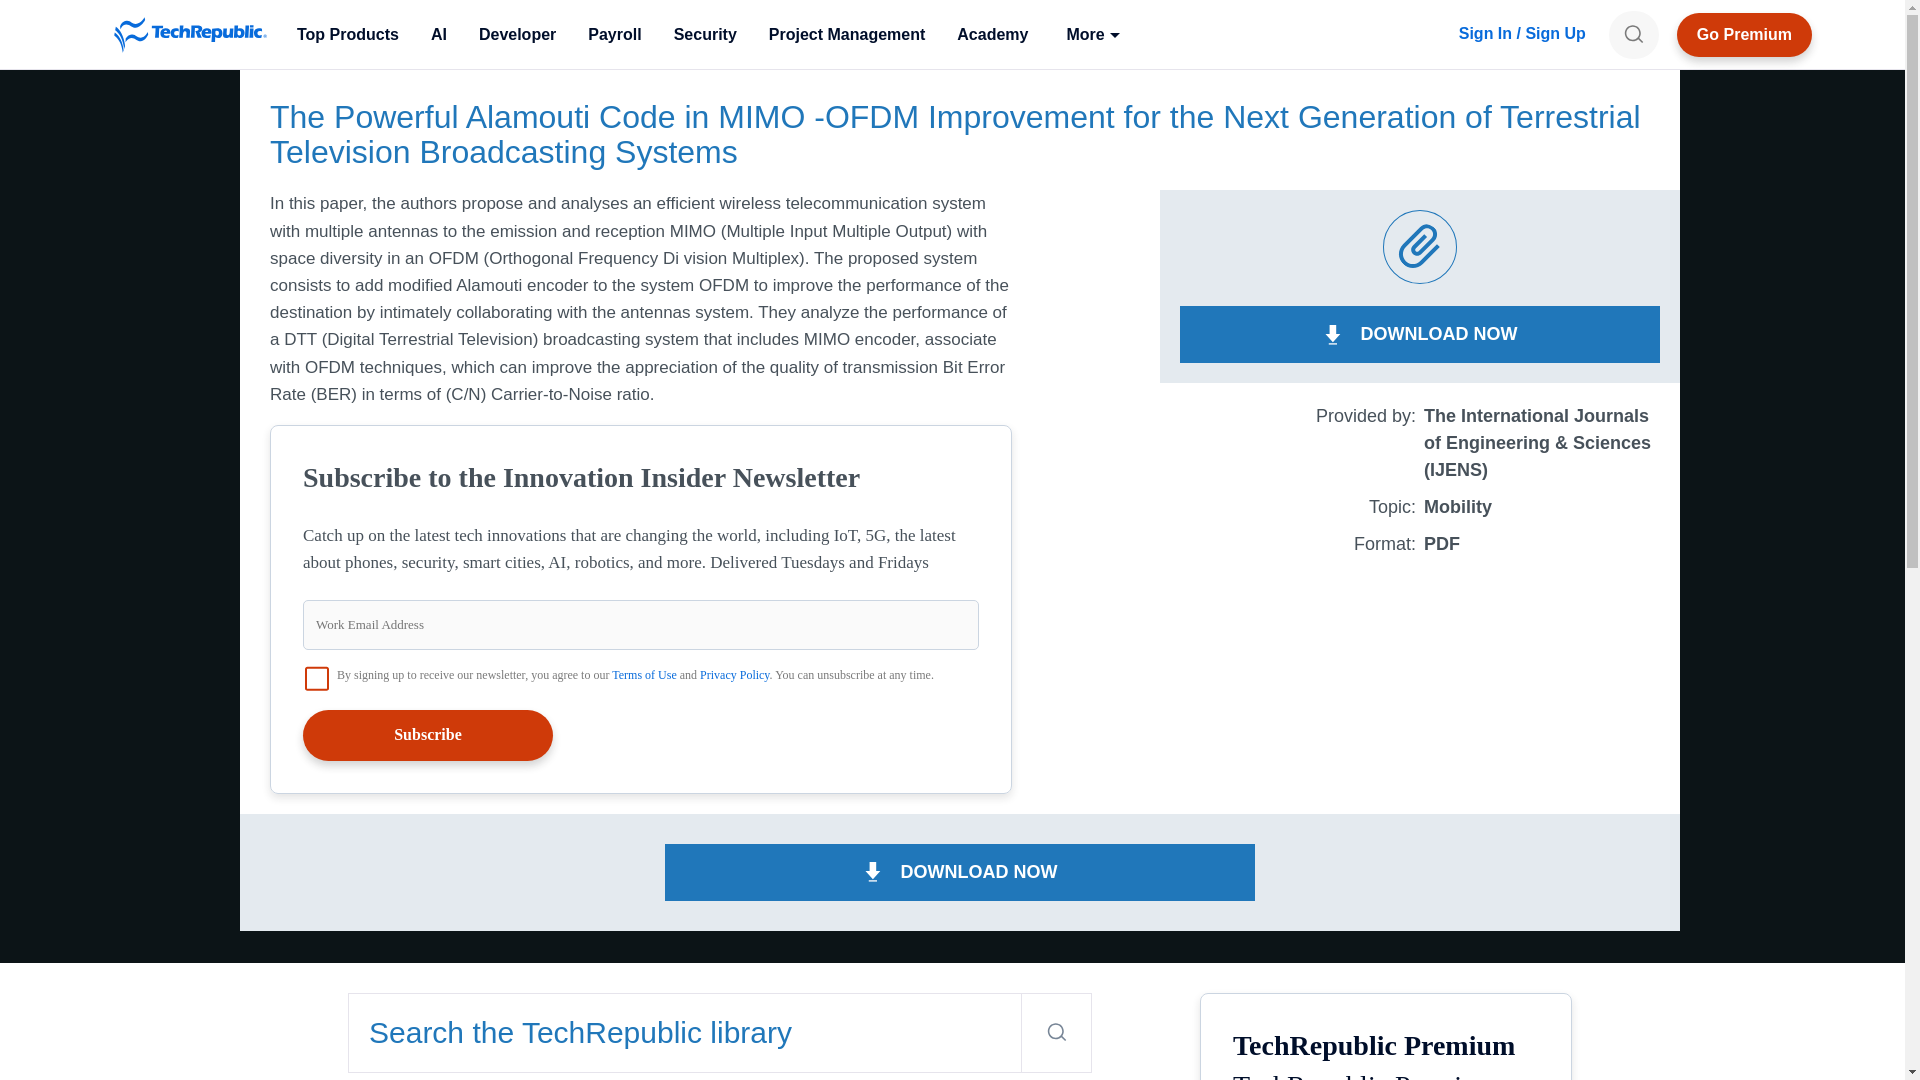  What do you see at coordinates (347, 34) in the screenshot?
I see `Top Products` at bounding box center [347, 34].